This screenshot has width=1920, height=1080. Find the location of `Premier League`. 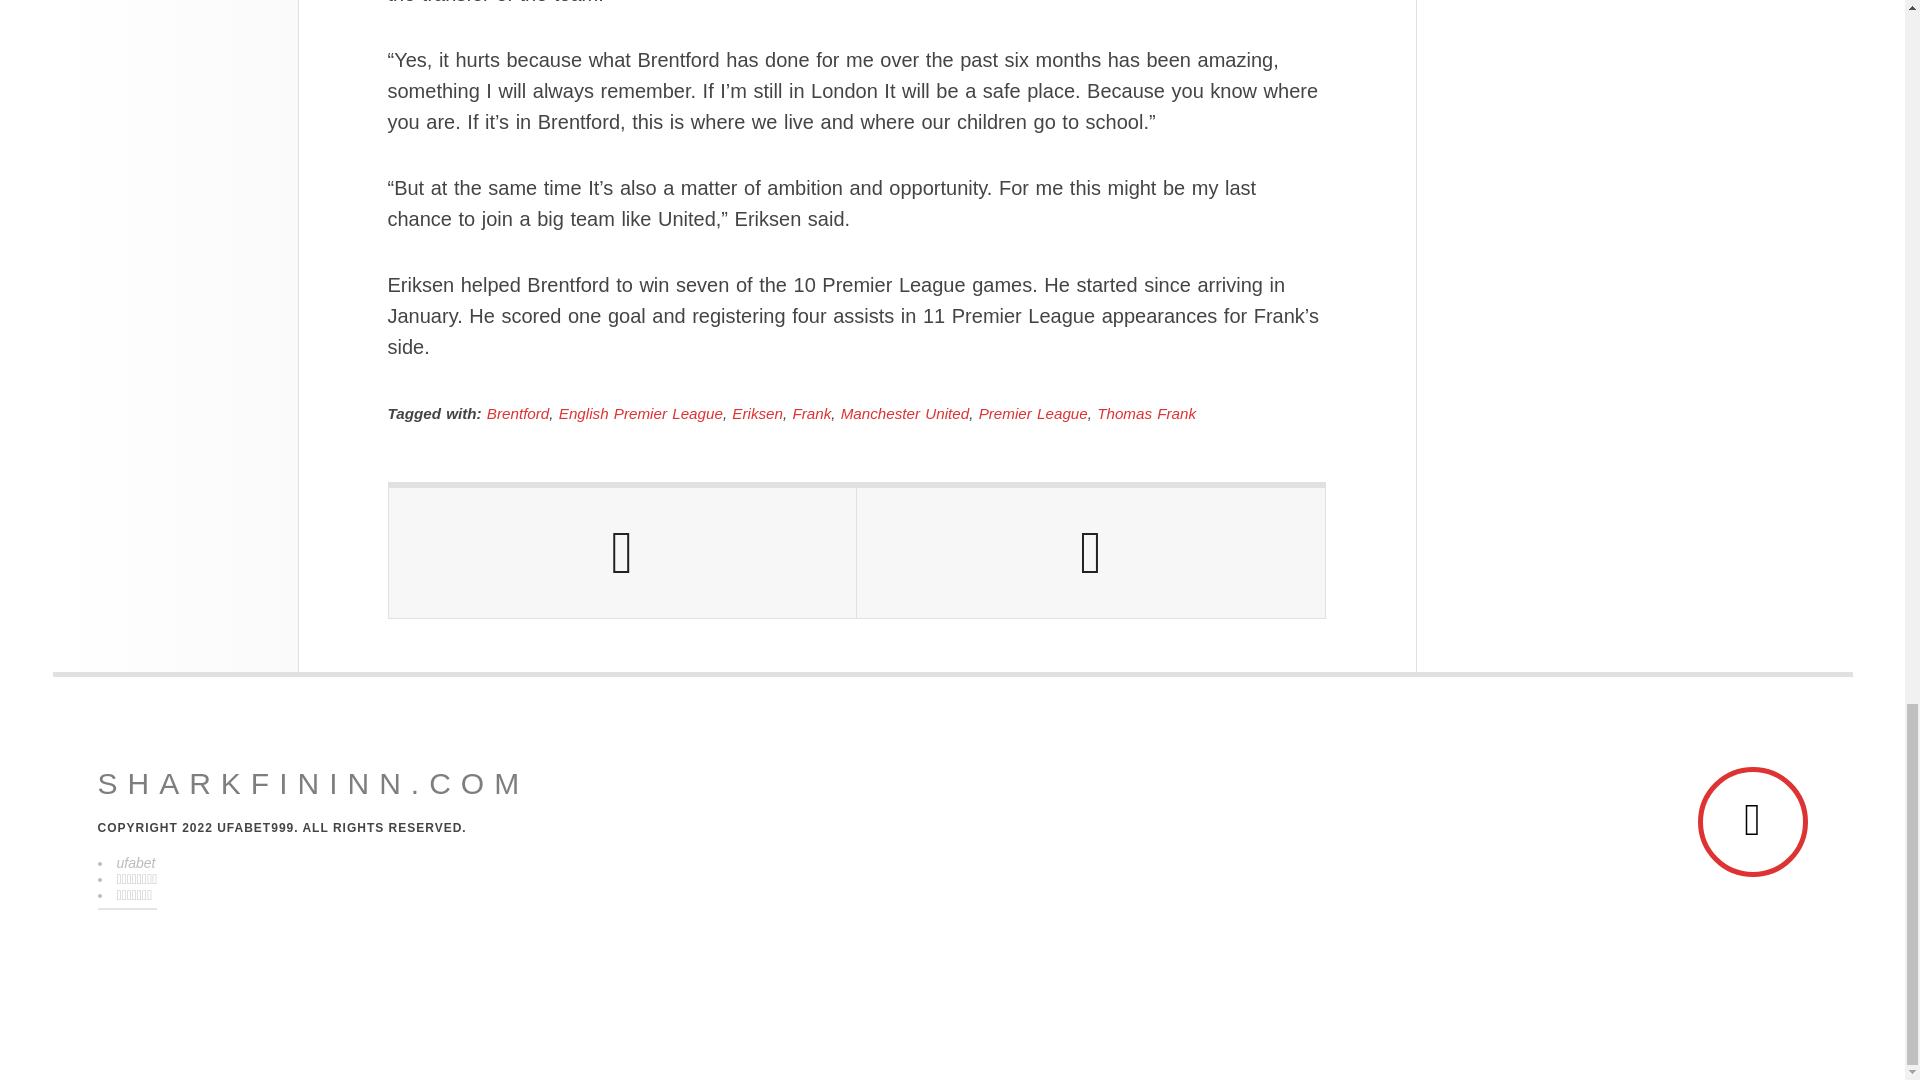

Premier League is located at coordinates (1034, 414).